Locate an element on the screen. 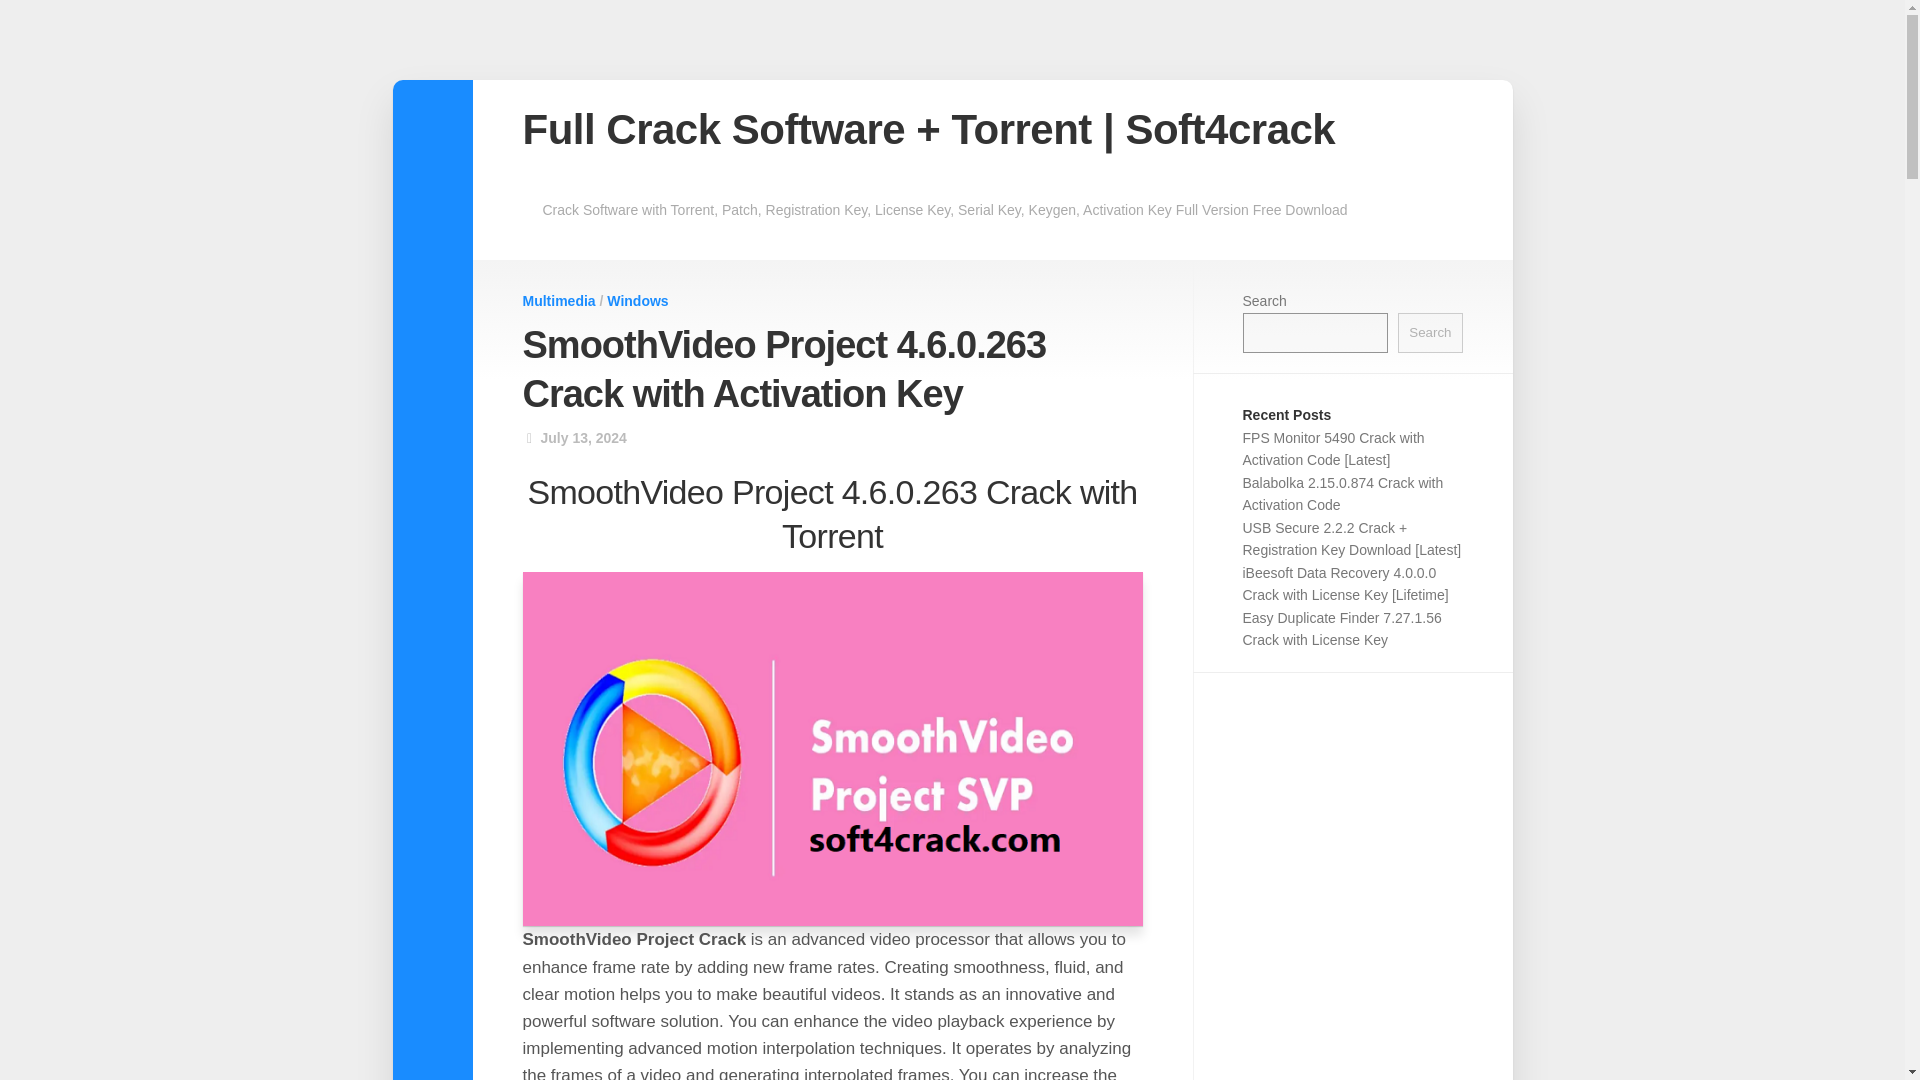  Balabolka 2.15.0.874 Crack with Activation Code is located at coordinates (1342, 494).